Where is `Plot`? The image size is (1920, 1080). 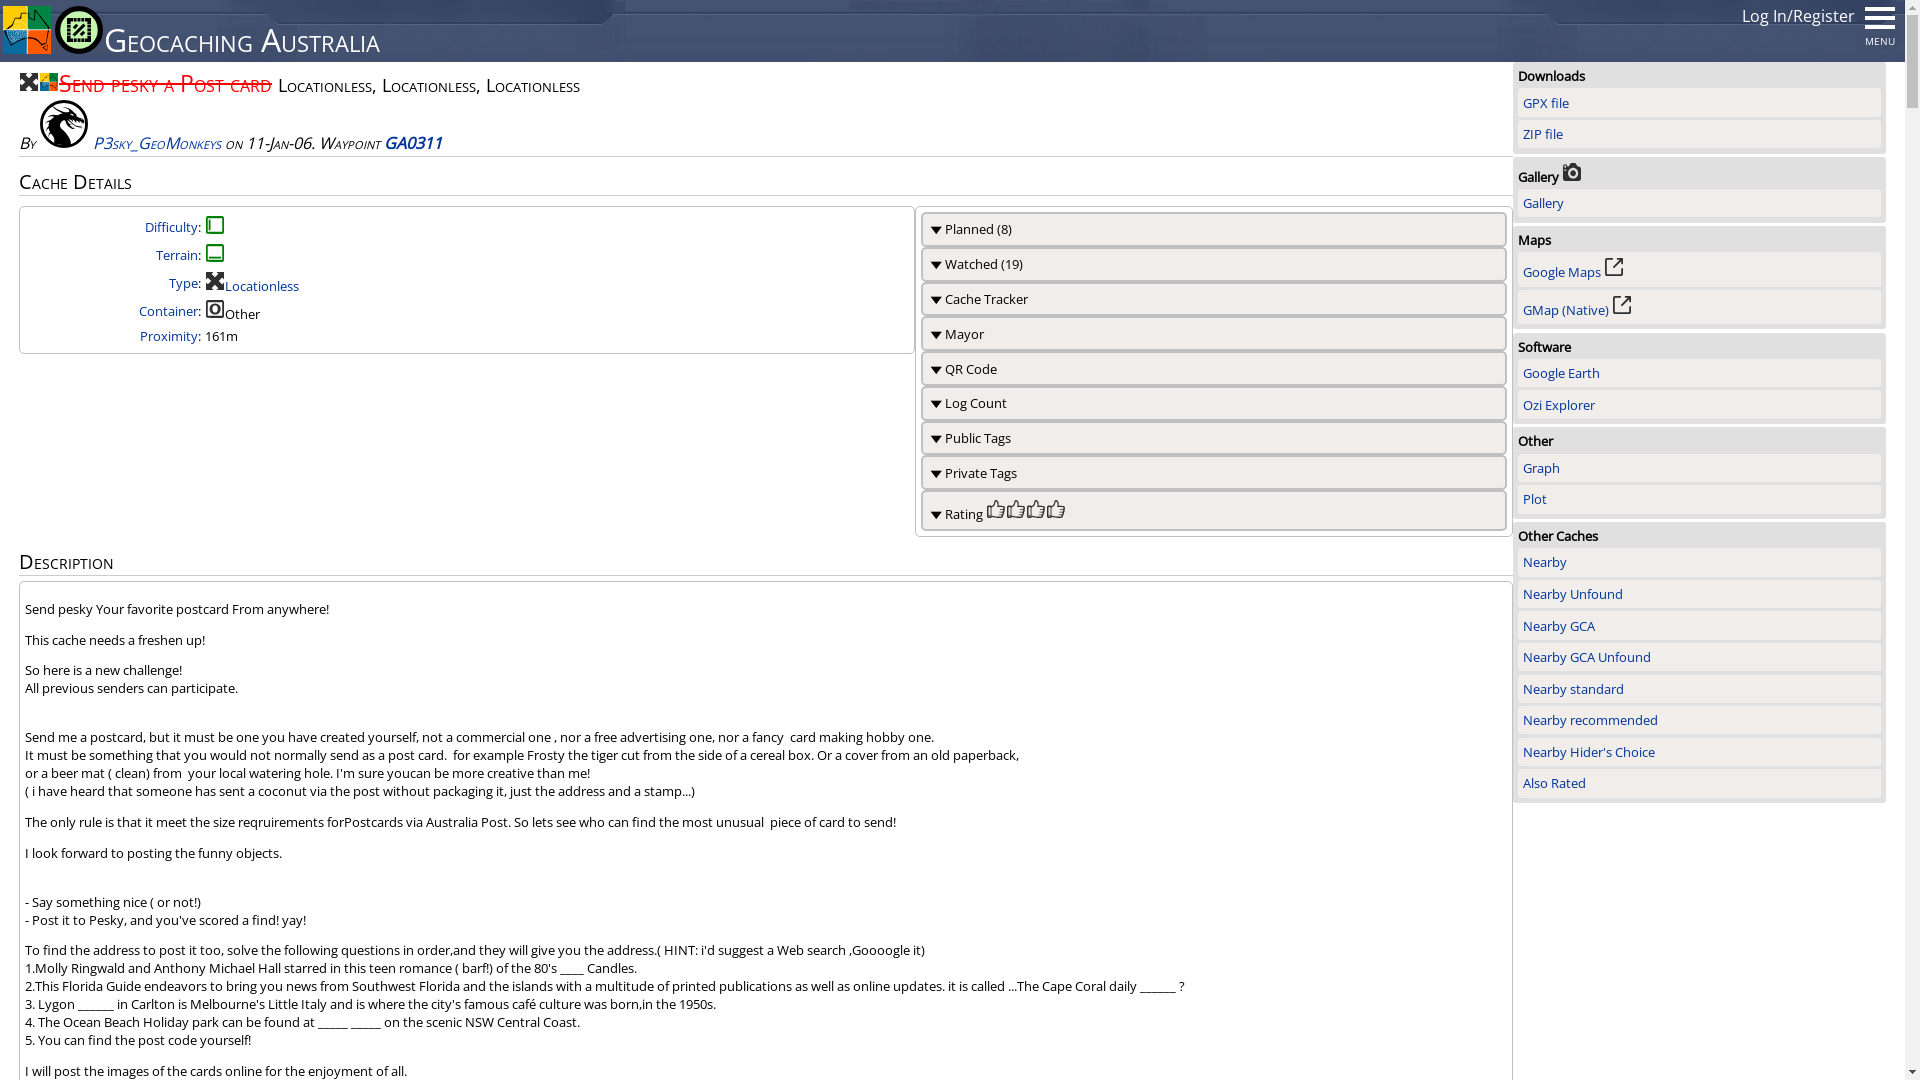 Plot is located at coordinates (1700, 499).